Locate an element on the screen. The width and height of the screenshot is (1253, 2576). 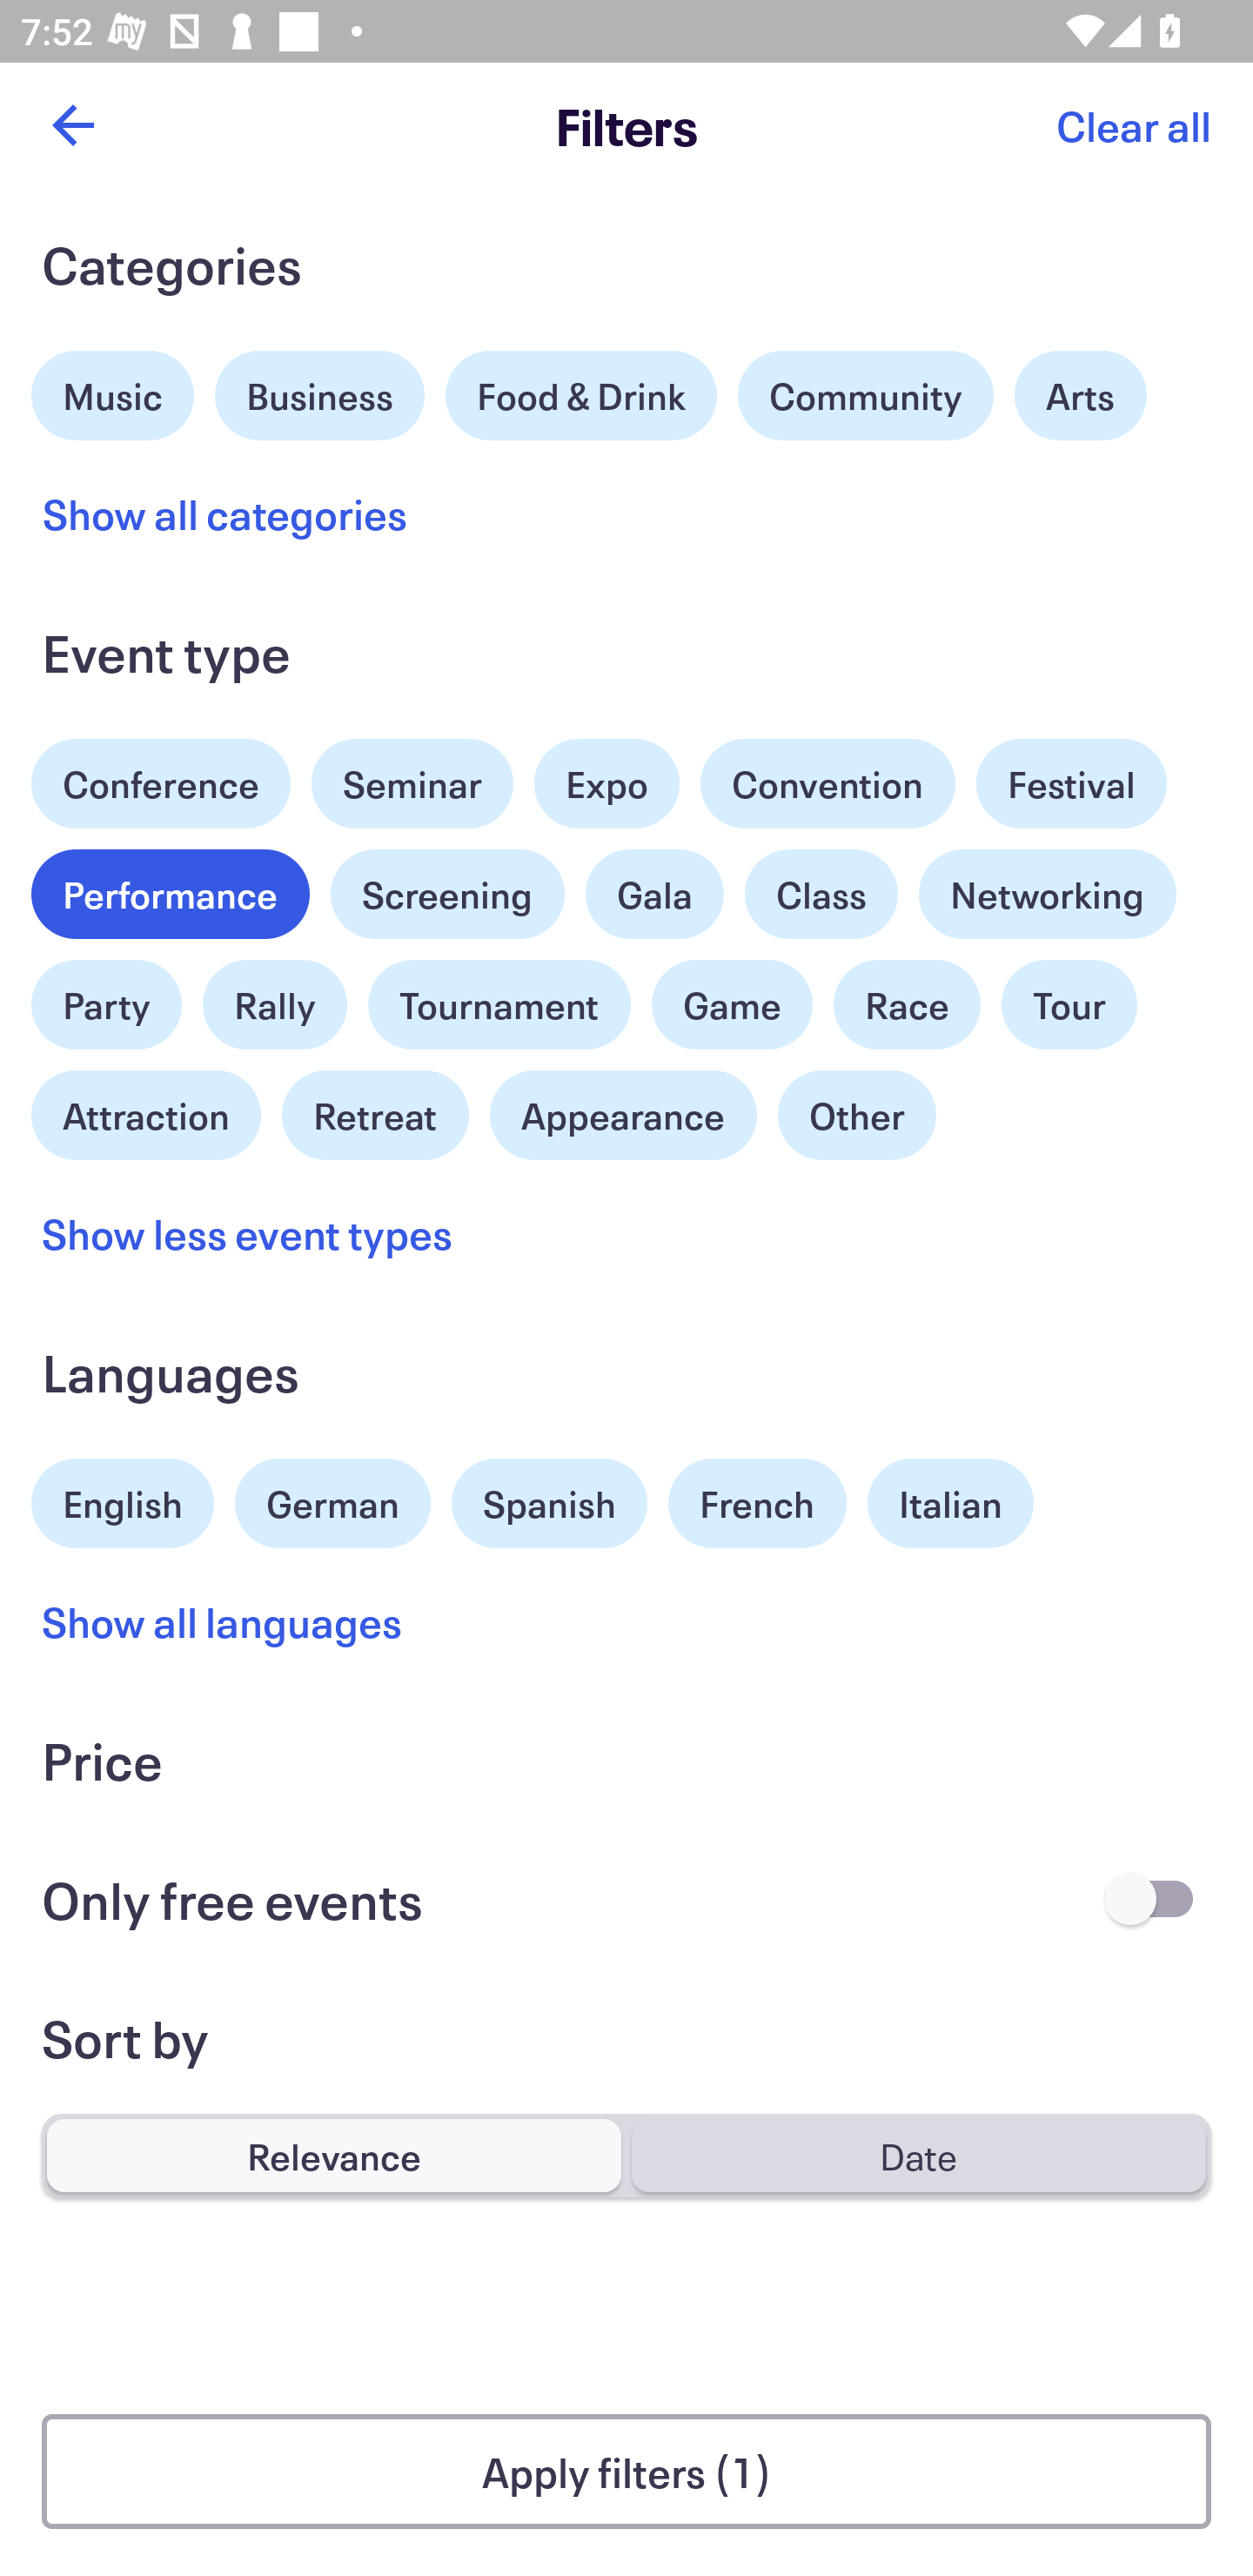
Arts is located at coordinates (1081, 395).